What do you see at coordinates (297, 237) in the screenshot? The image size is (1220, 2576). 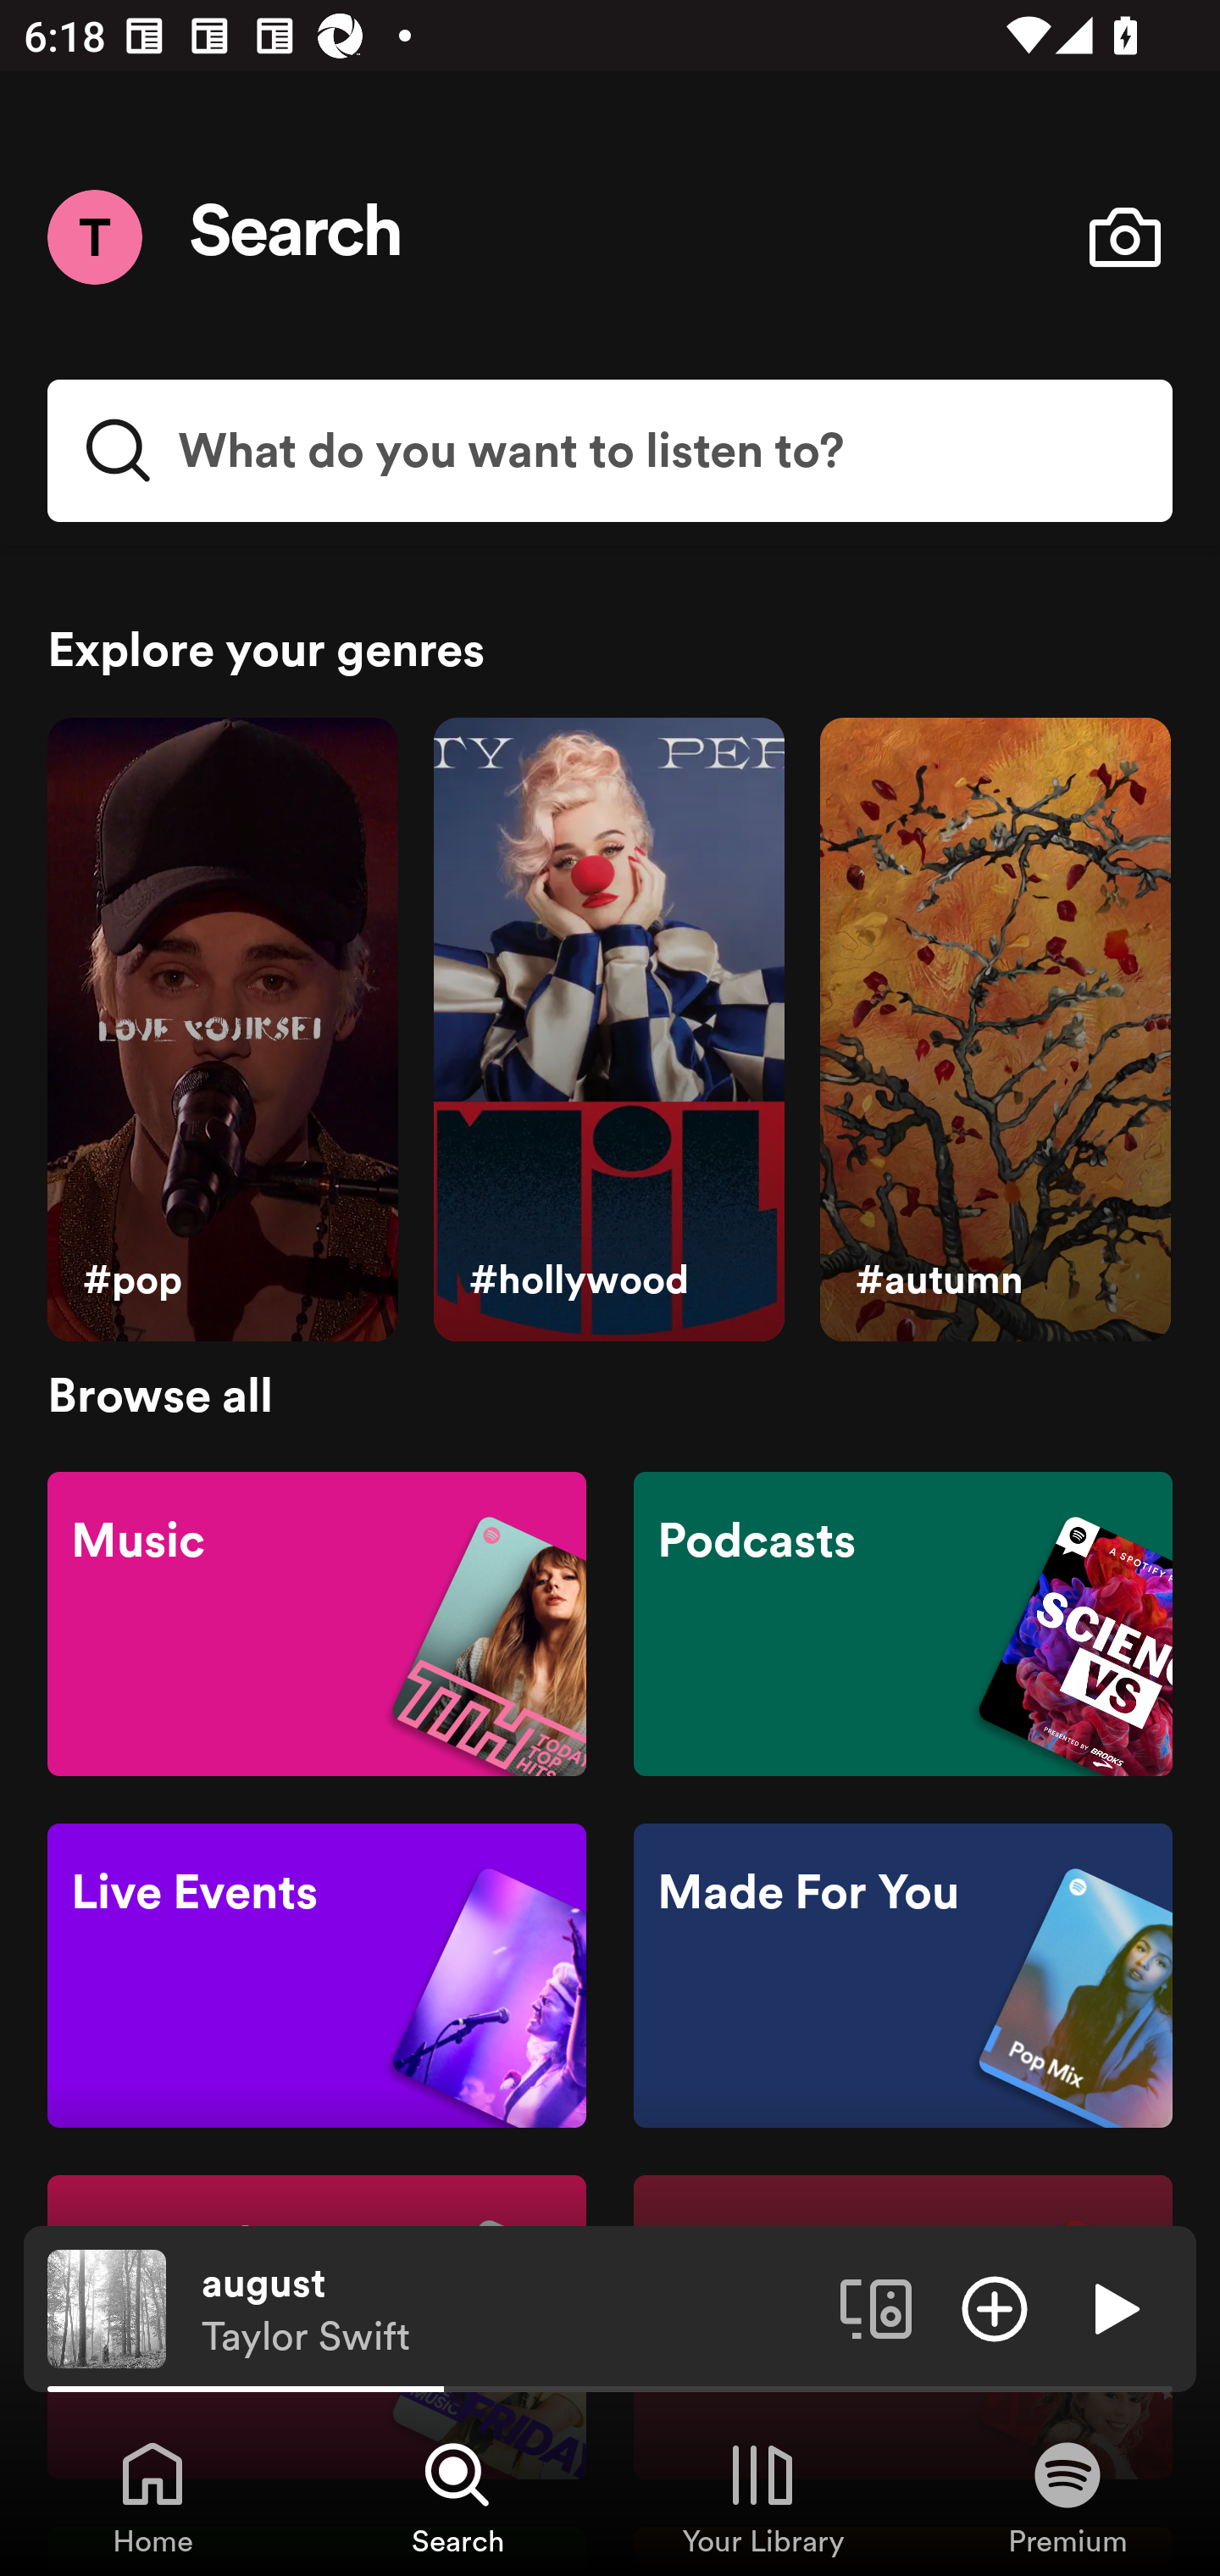 I see `Search` at bounding box center [297, 237].